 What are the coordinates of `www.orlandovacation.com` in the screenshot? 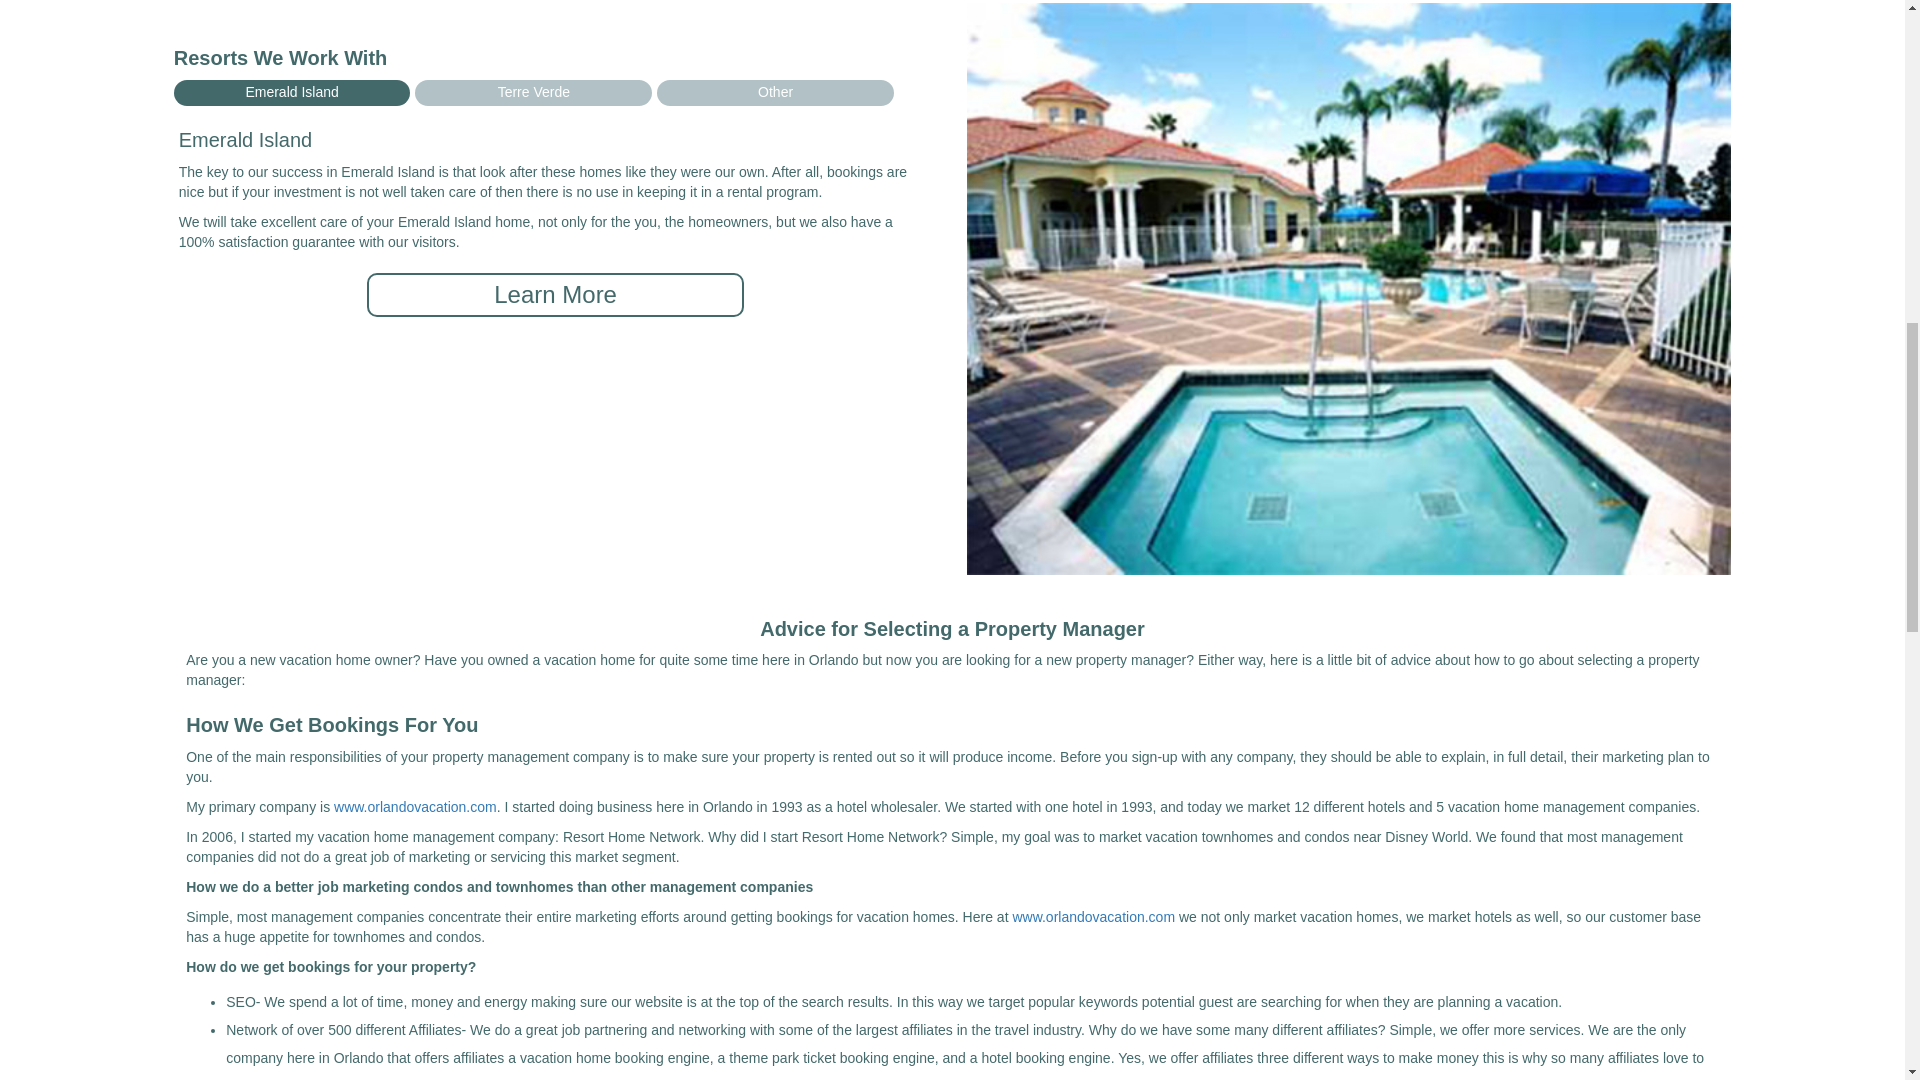 It's located at (416, 807).